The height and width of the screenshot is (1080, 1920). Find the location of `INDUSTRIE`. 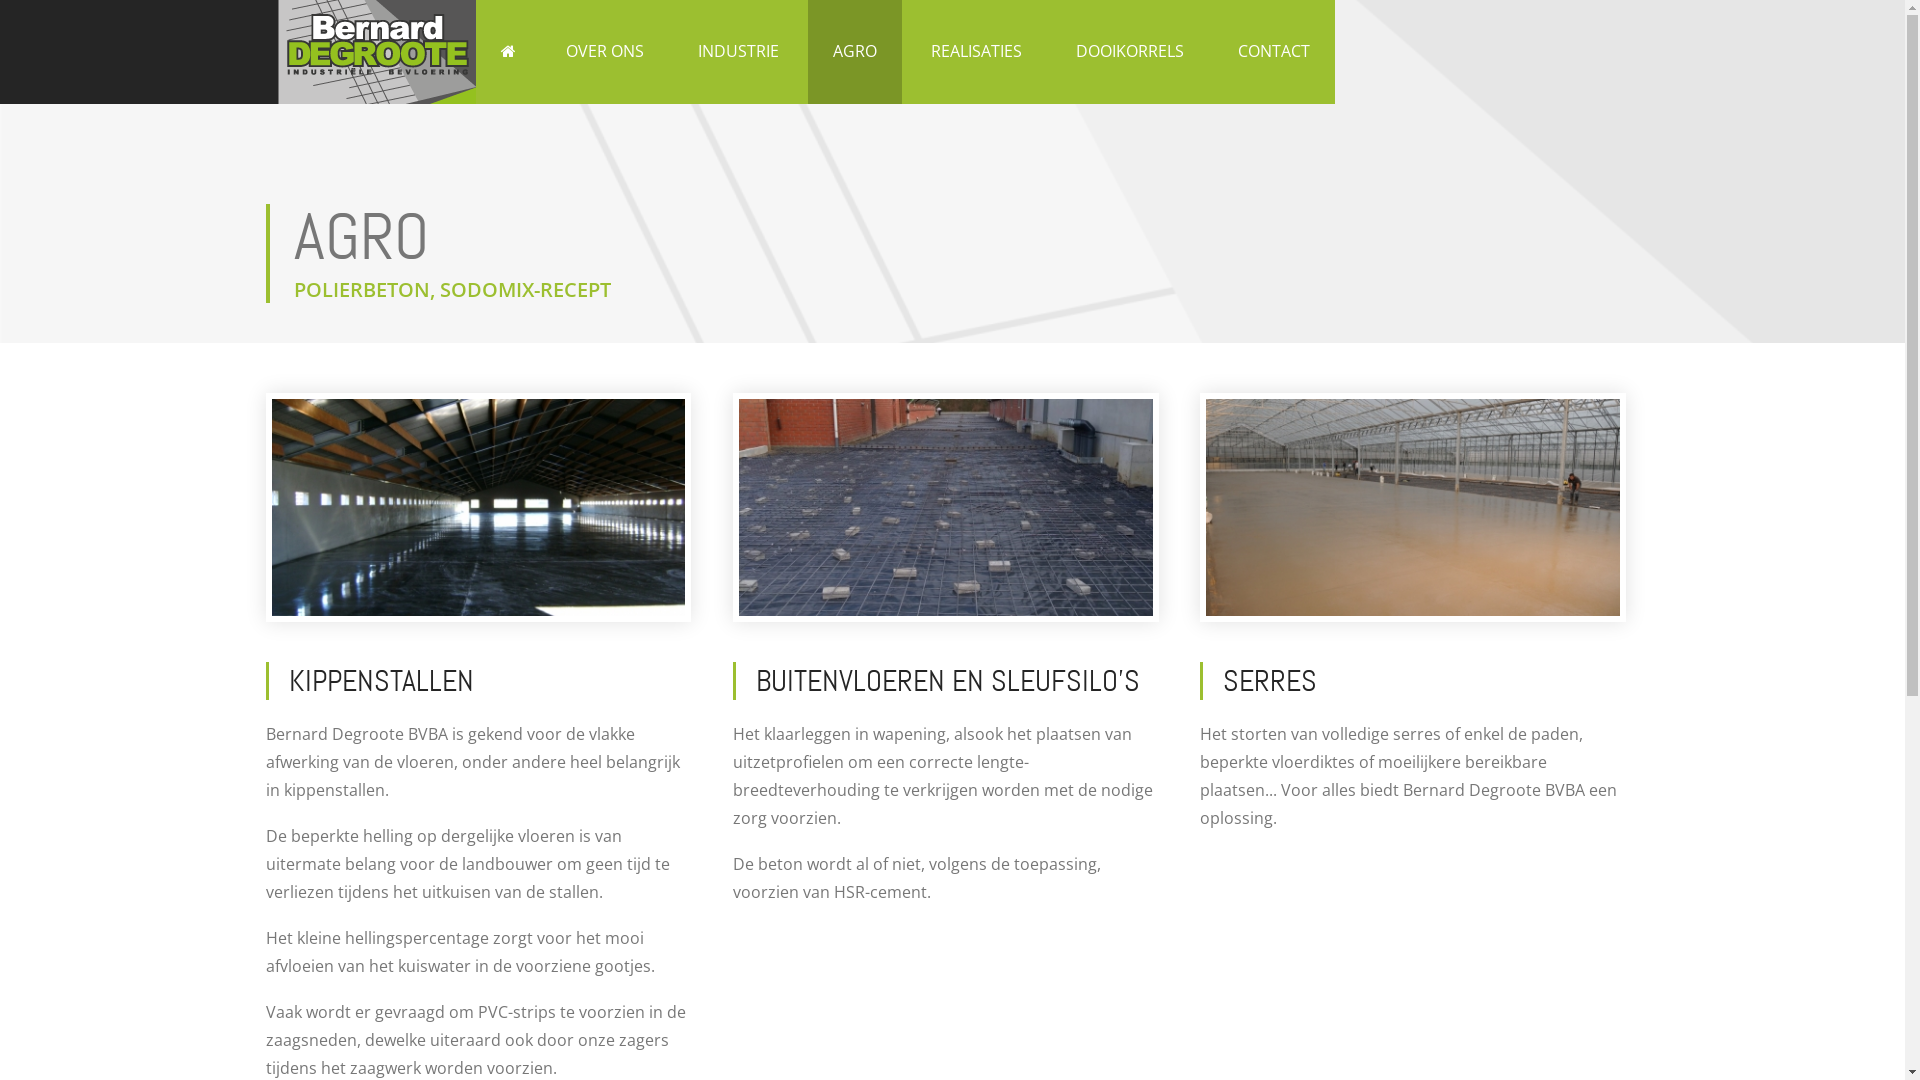

INDUSTRIE is located at coordinates (738, 52).